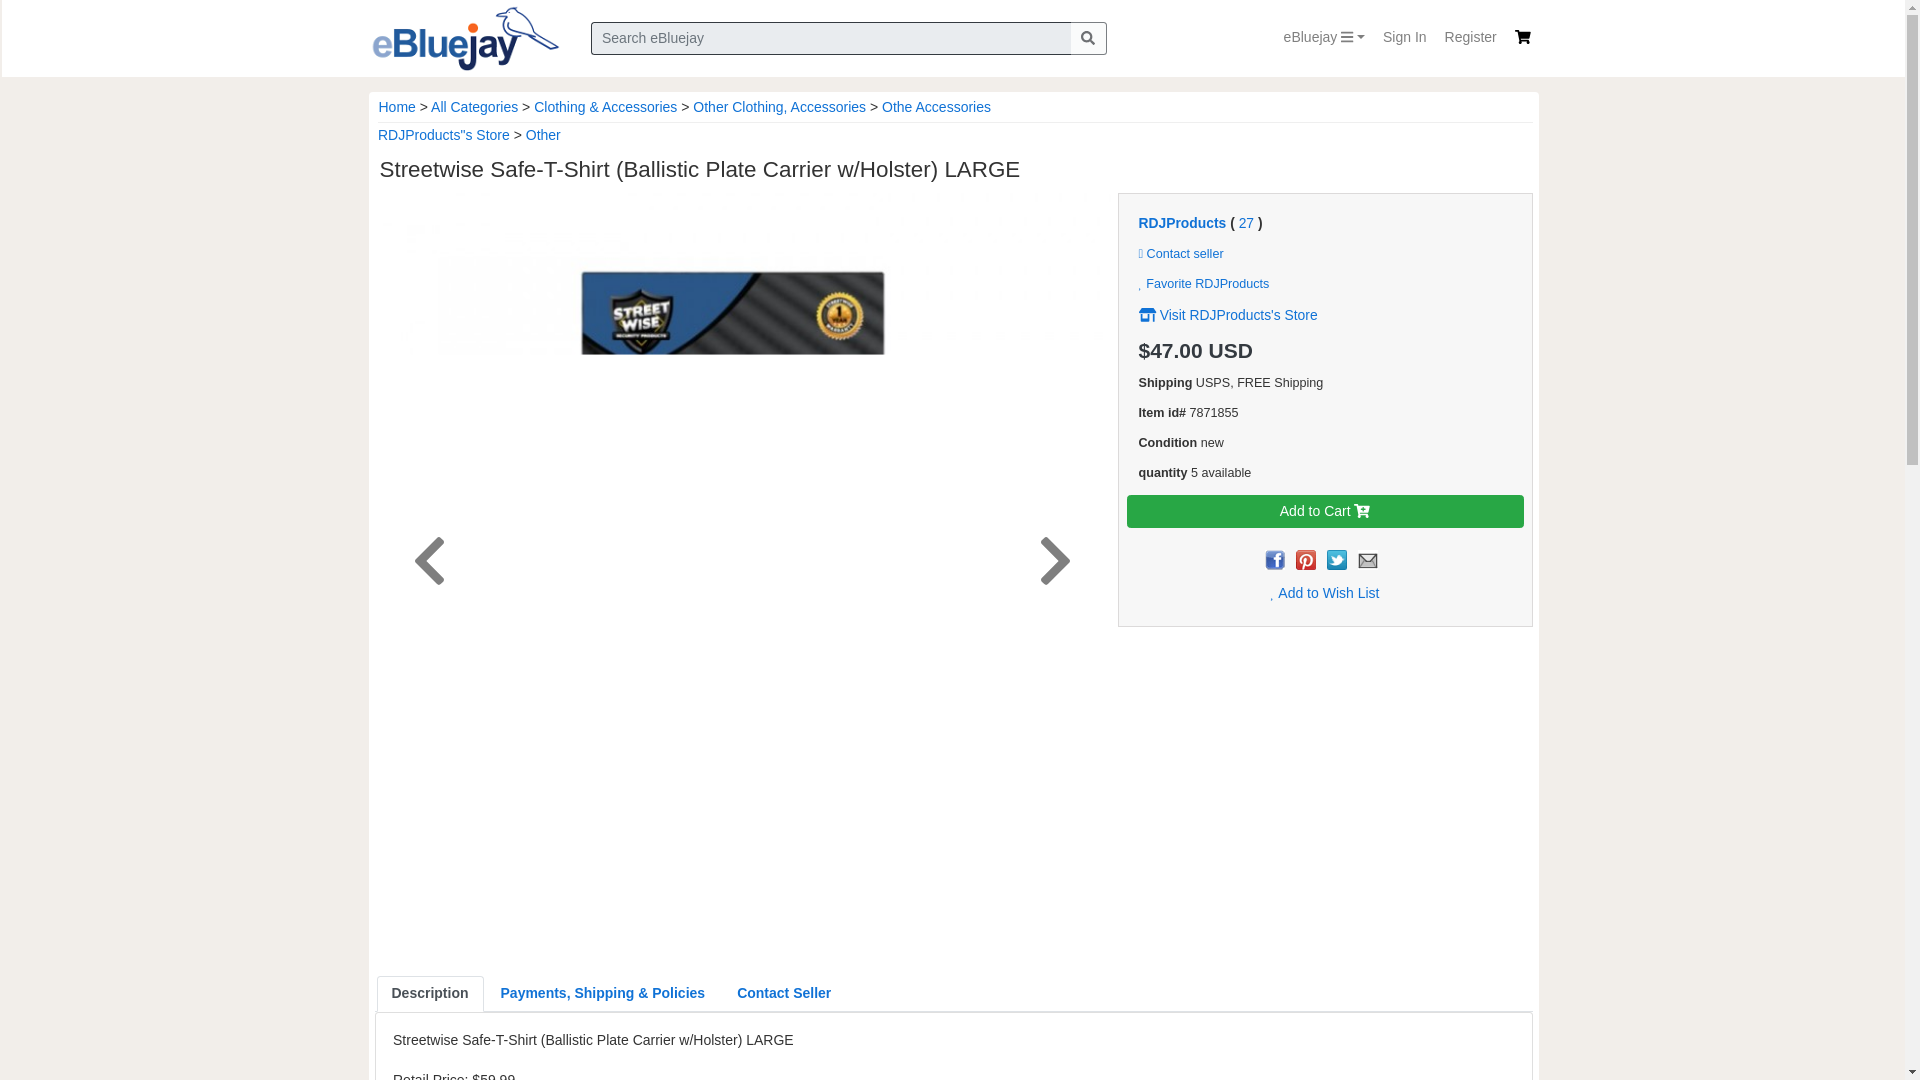 This screenshot has height=1080, width=1920. What do you see at coordinates (474, 106) in the screenshot?
I see `All Categories` at bounding box center [474, 106].